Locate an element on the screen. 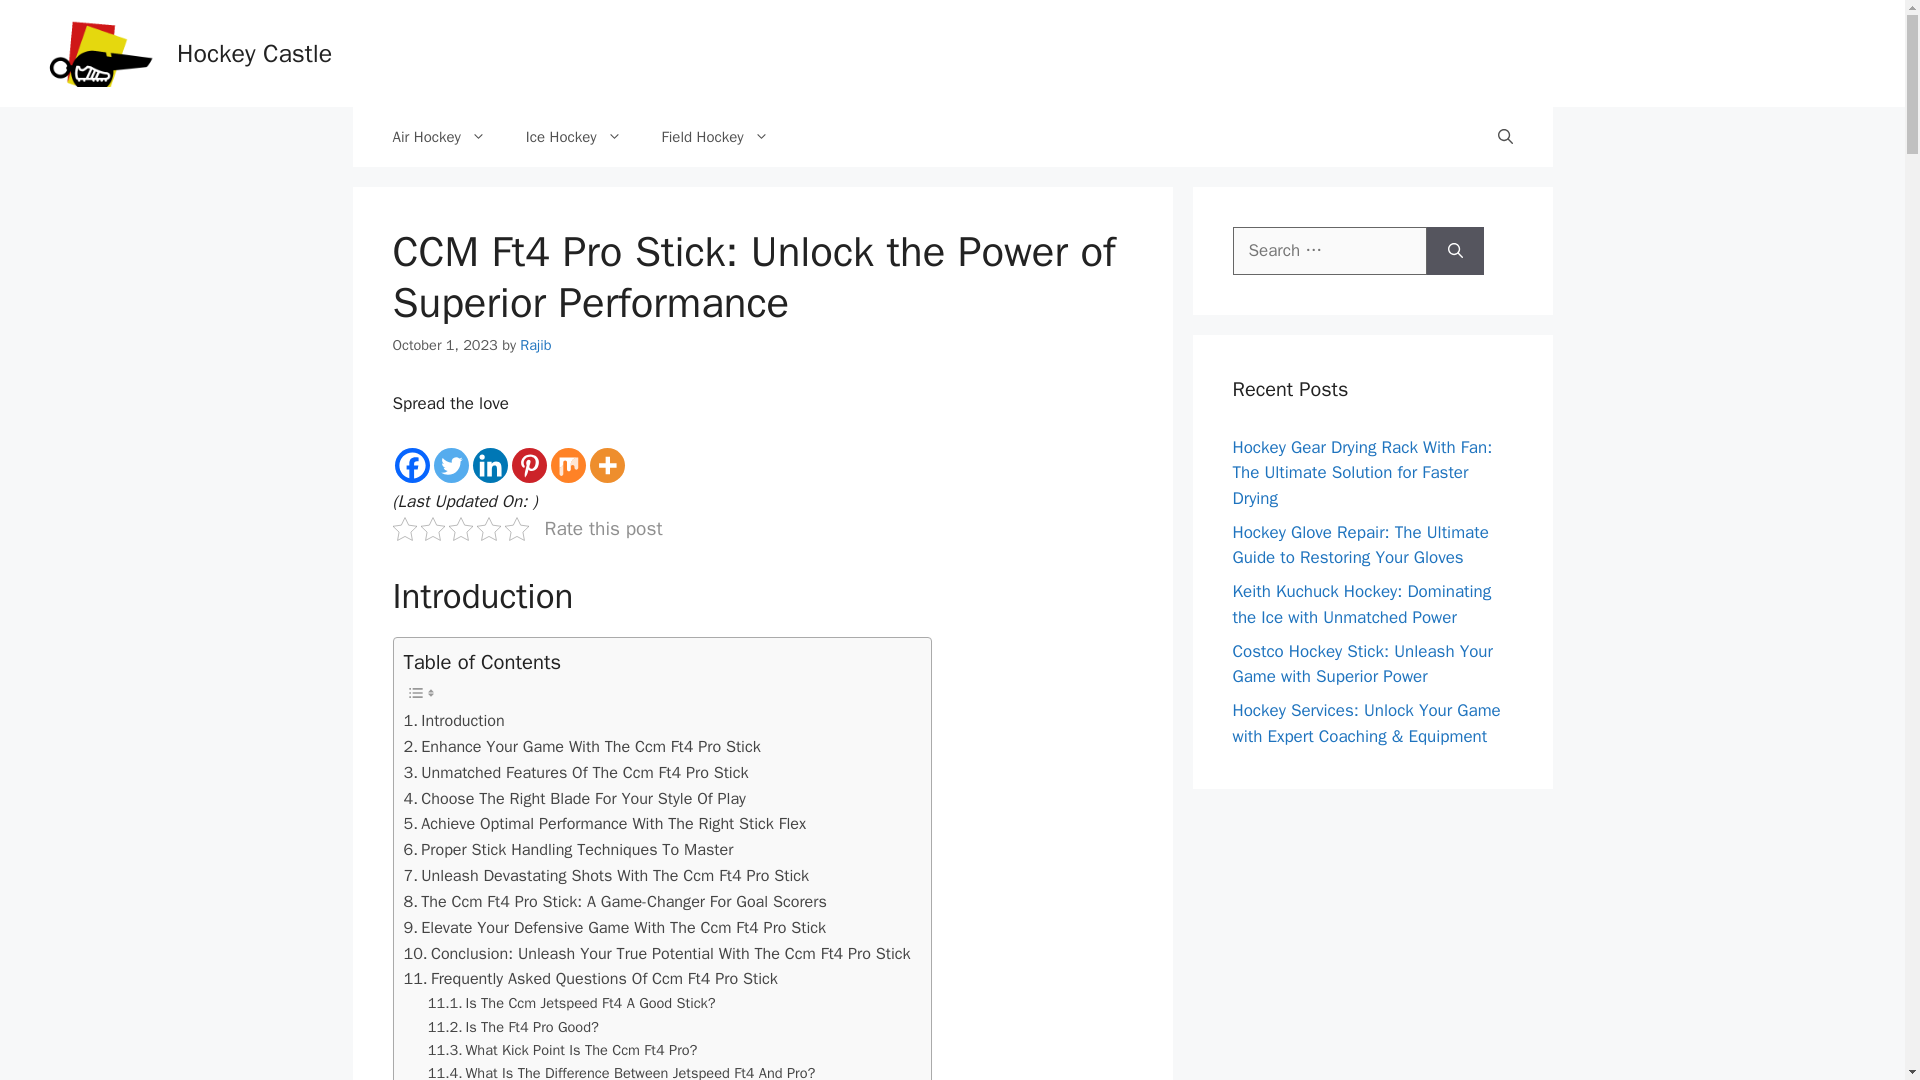  Enhance Your Game With The Ccm Ft4 Pro Stick is located at coordinates (582, 747).